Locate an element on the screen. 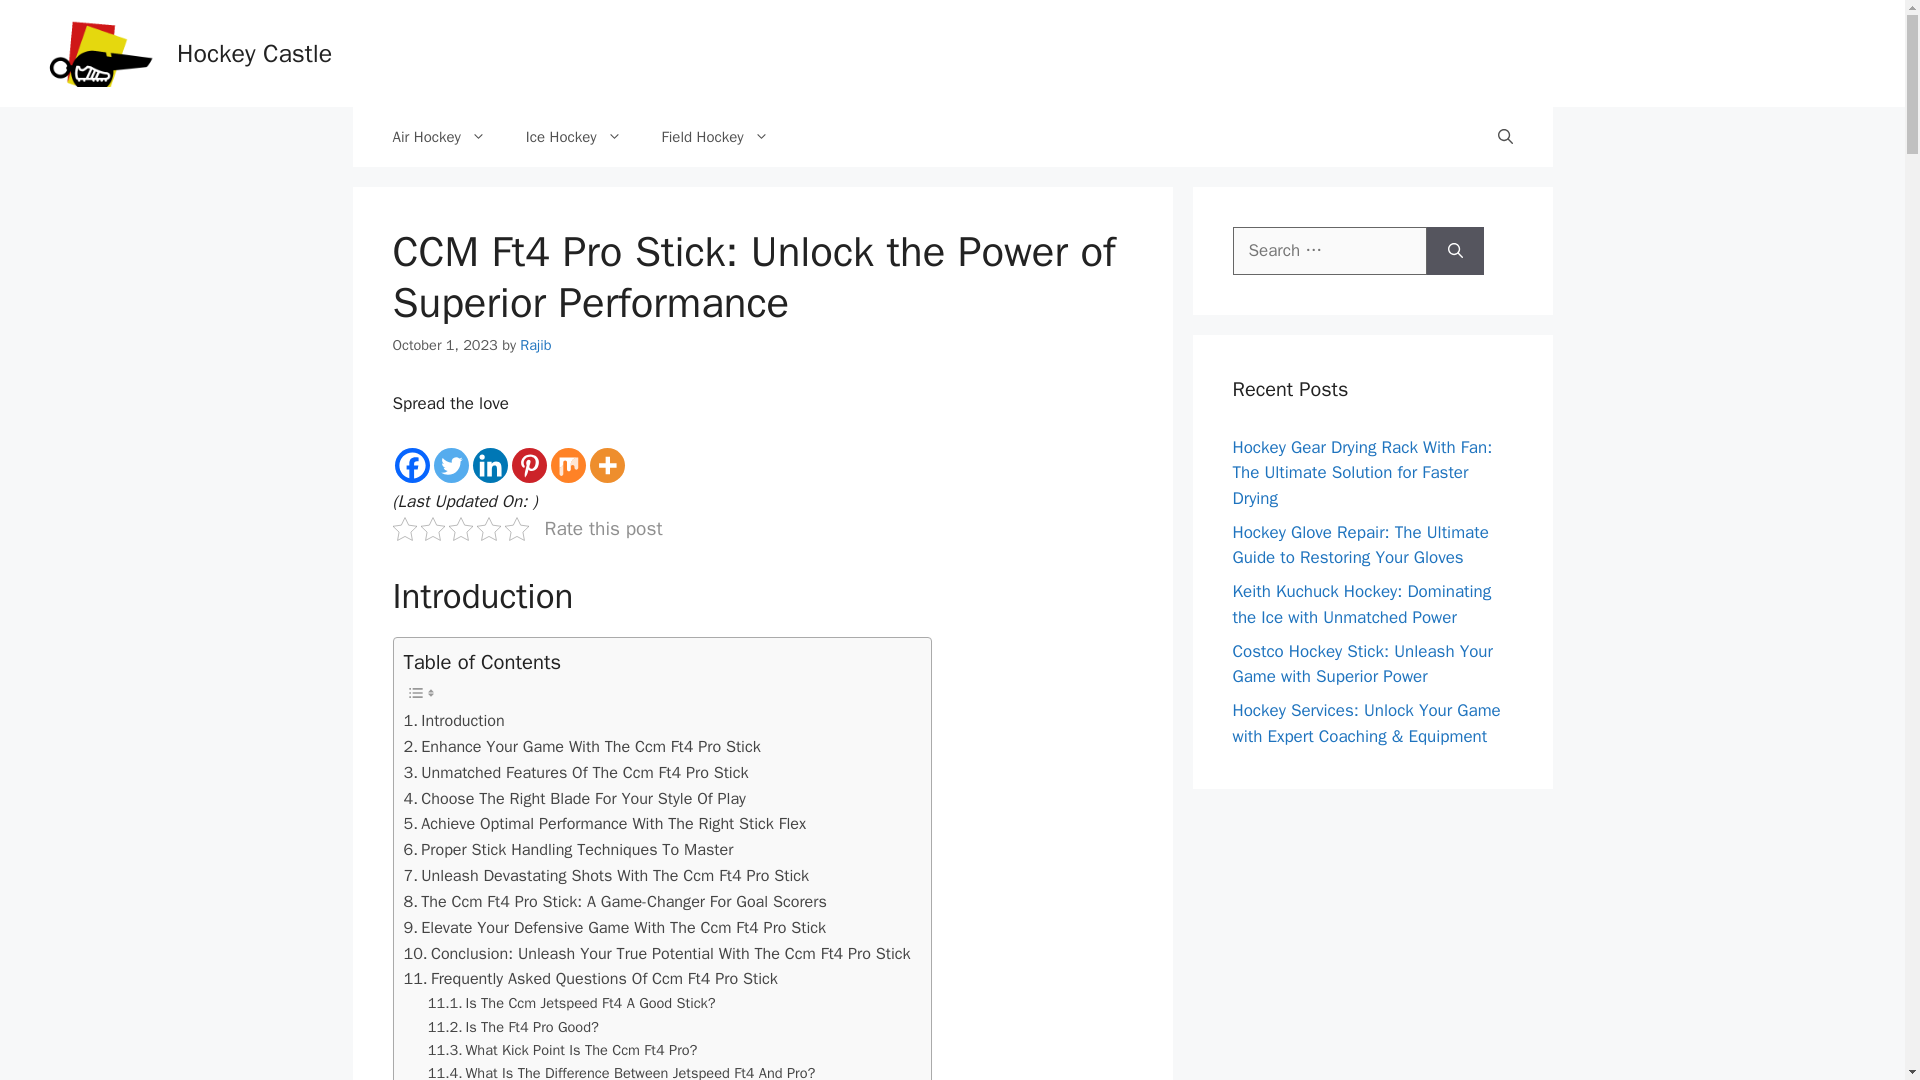  Enhance Your Game With The Ccm Ft4 Pro Stick is located at coordinates (582, 747).